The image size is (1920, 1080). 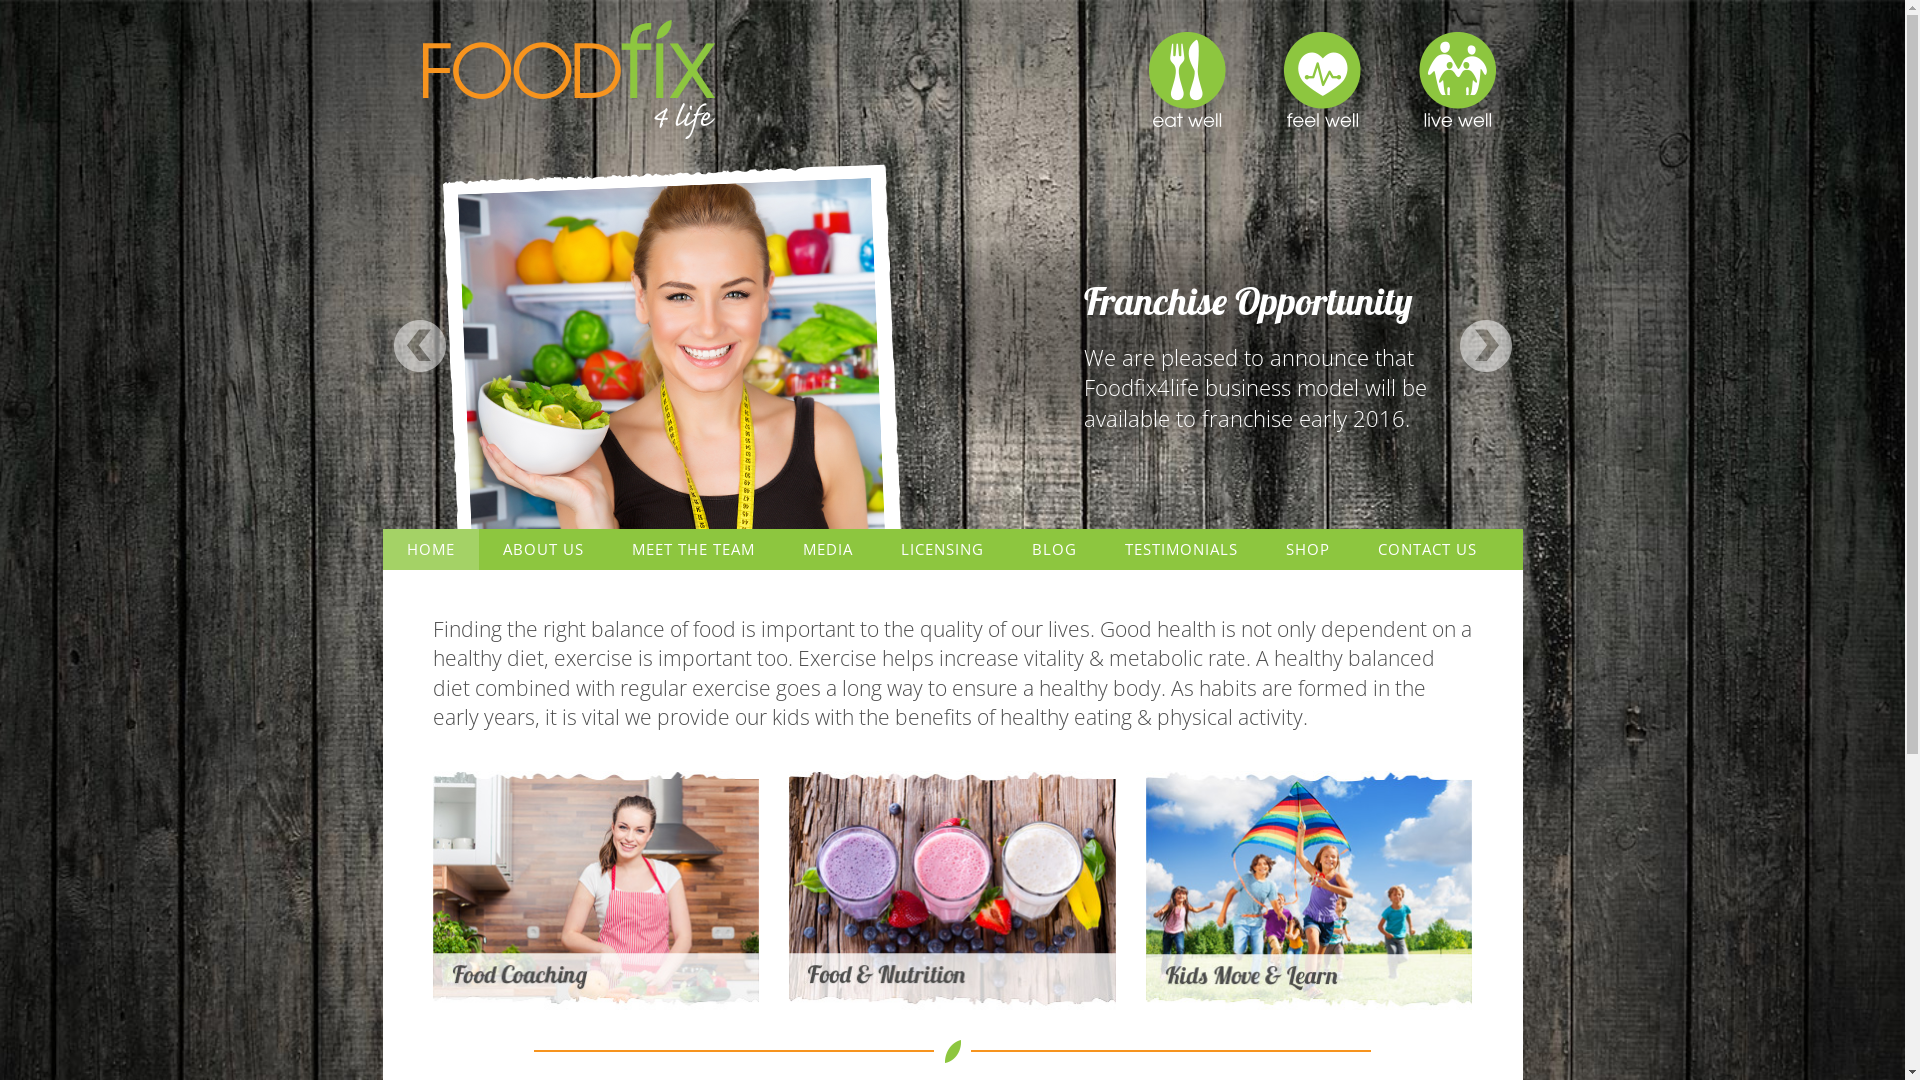 I want to click on ABOUT US, so click(x=542, y=550).